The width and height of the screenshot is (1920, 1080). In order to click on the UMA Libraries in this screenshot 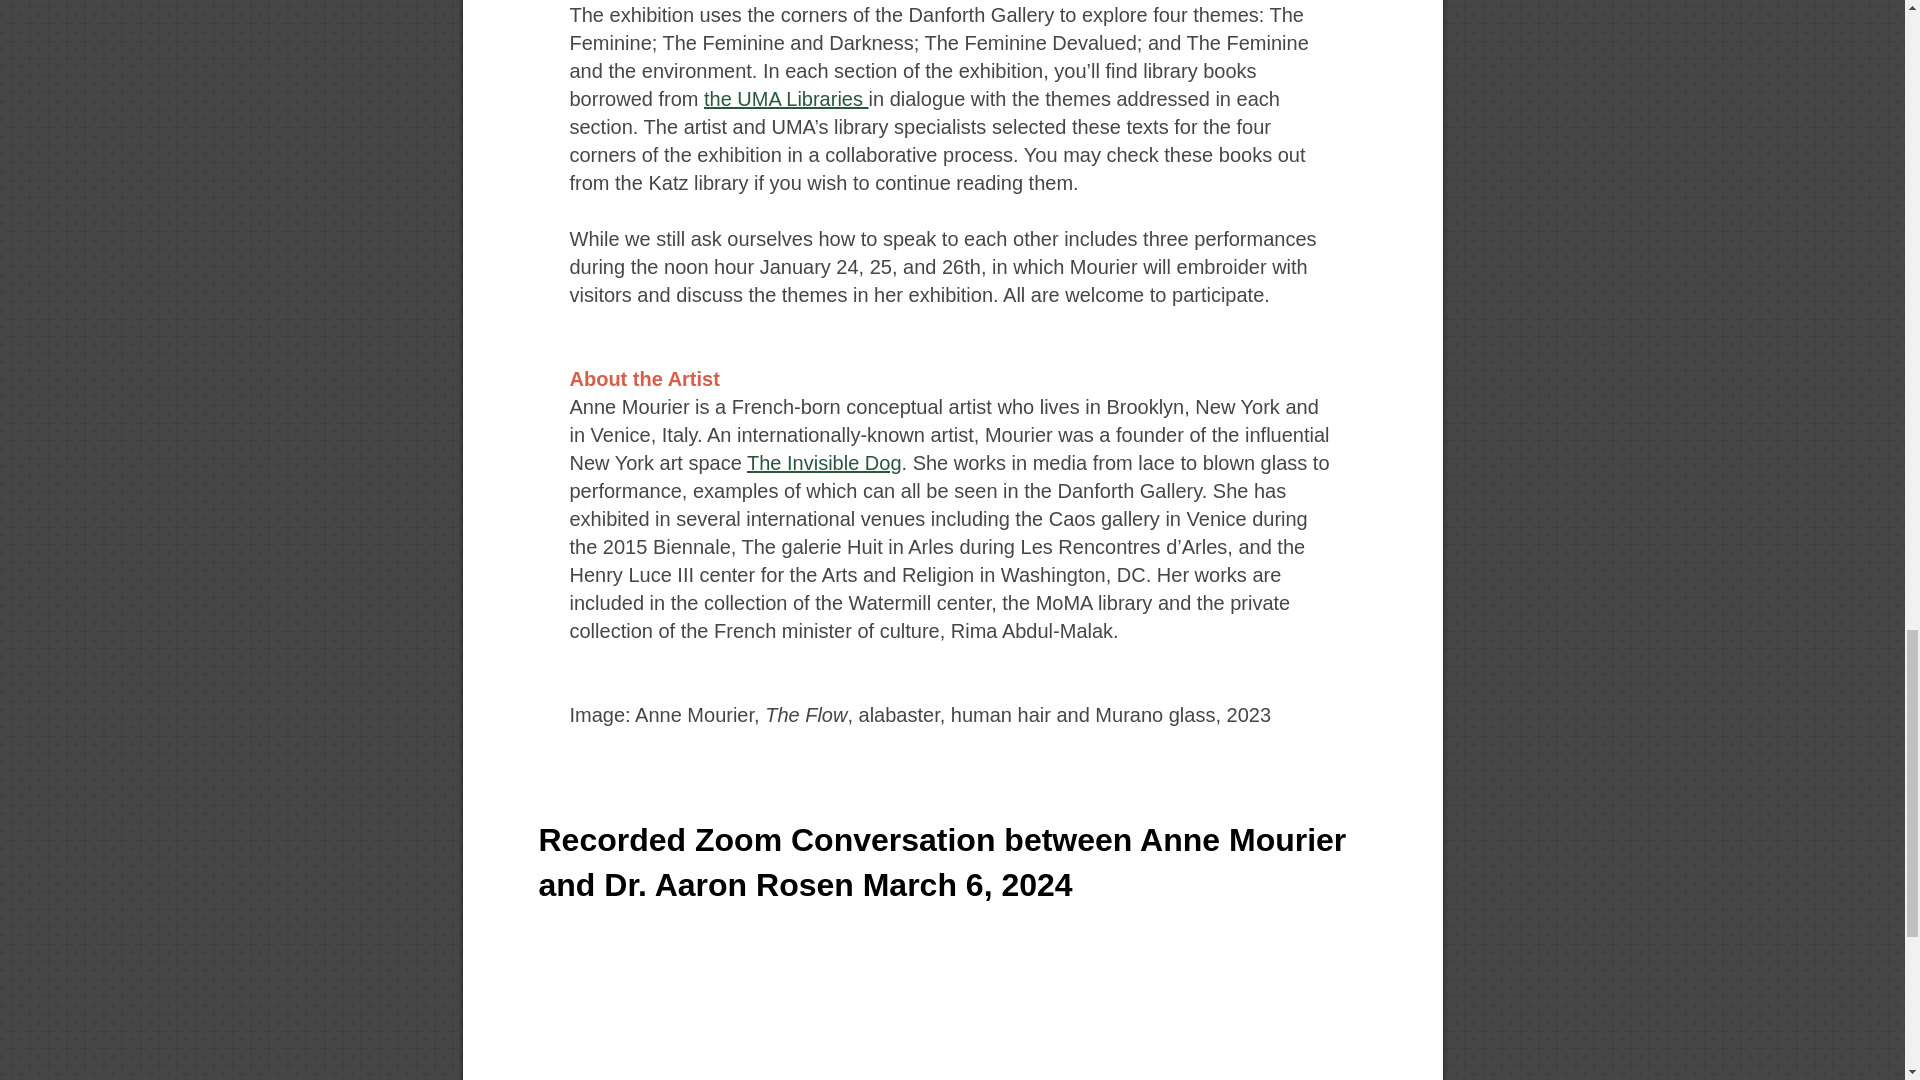, I will do `click(786, 98)`.